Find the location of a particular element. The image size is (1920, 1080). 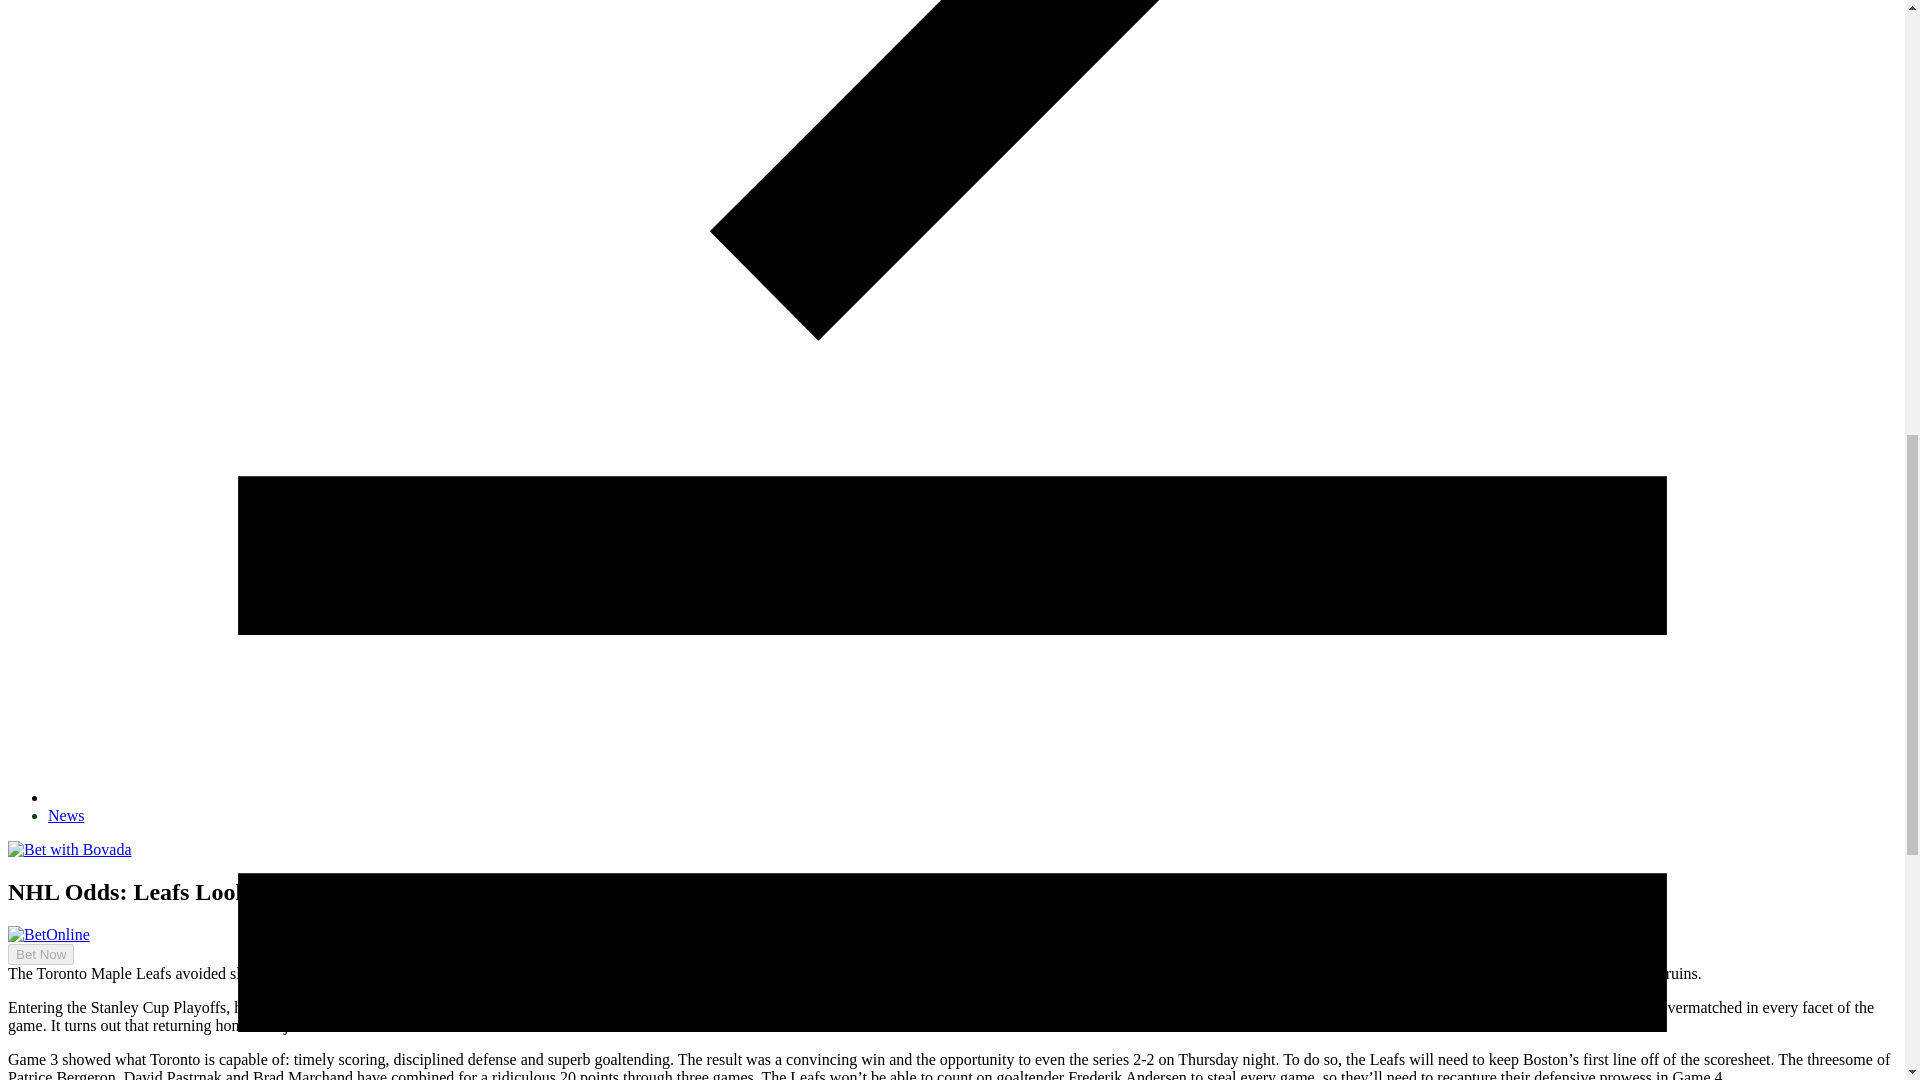

News is located at coordinates (66, 815).